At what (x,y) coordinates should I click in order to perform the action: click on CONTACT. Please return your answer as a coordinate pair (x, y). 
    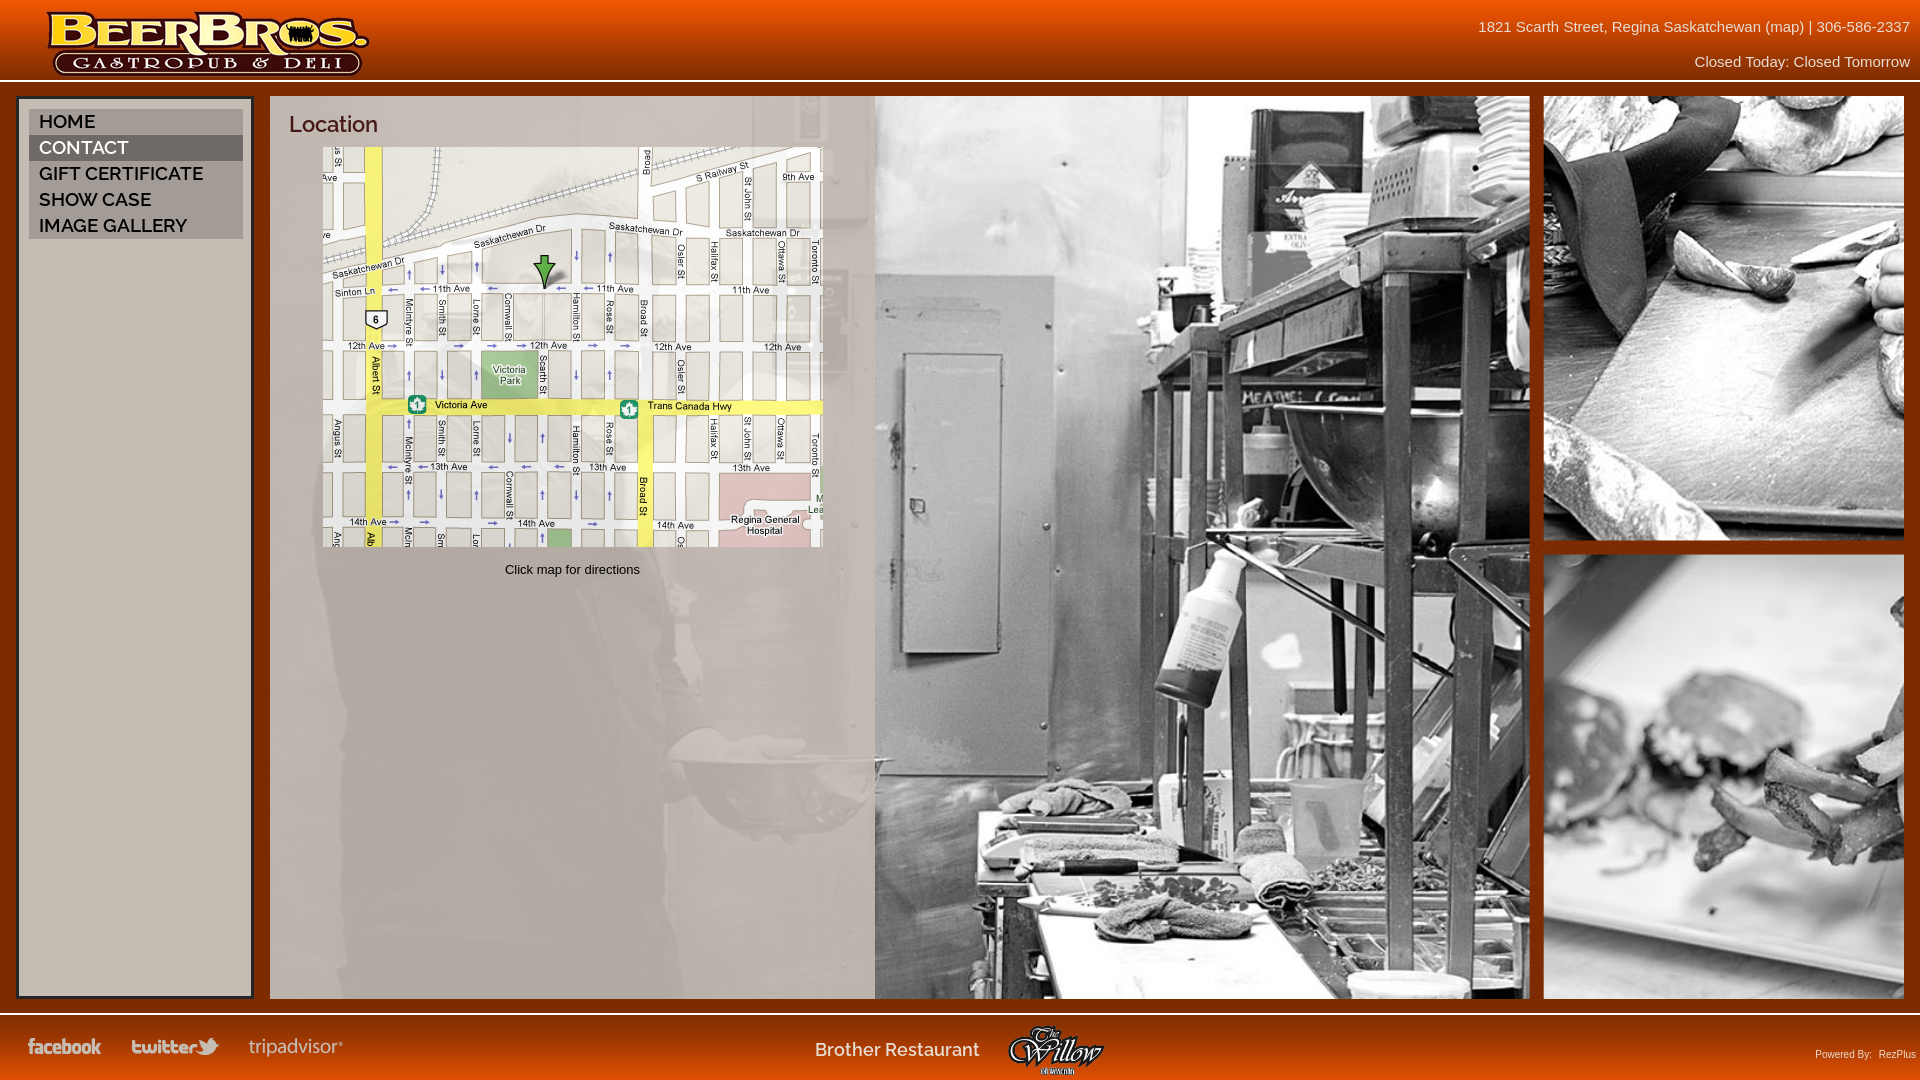
    Looking at the image, I should click on (136, 148).